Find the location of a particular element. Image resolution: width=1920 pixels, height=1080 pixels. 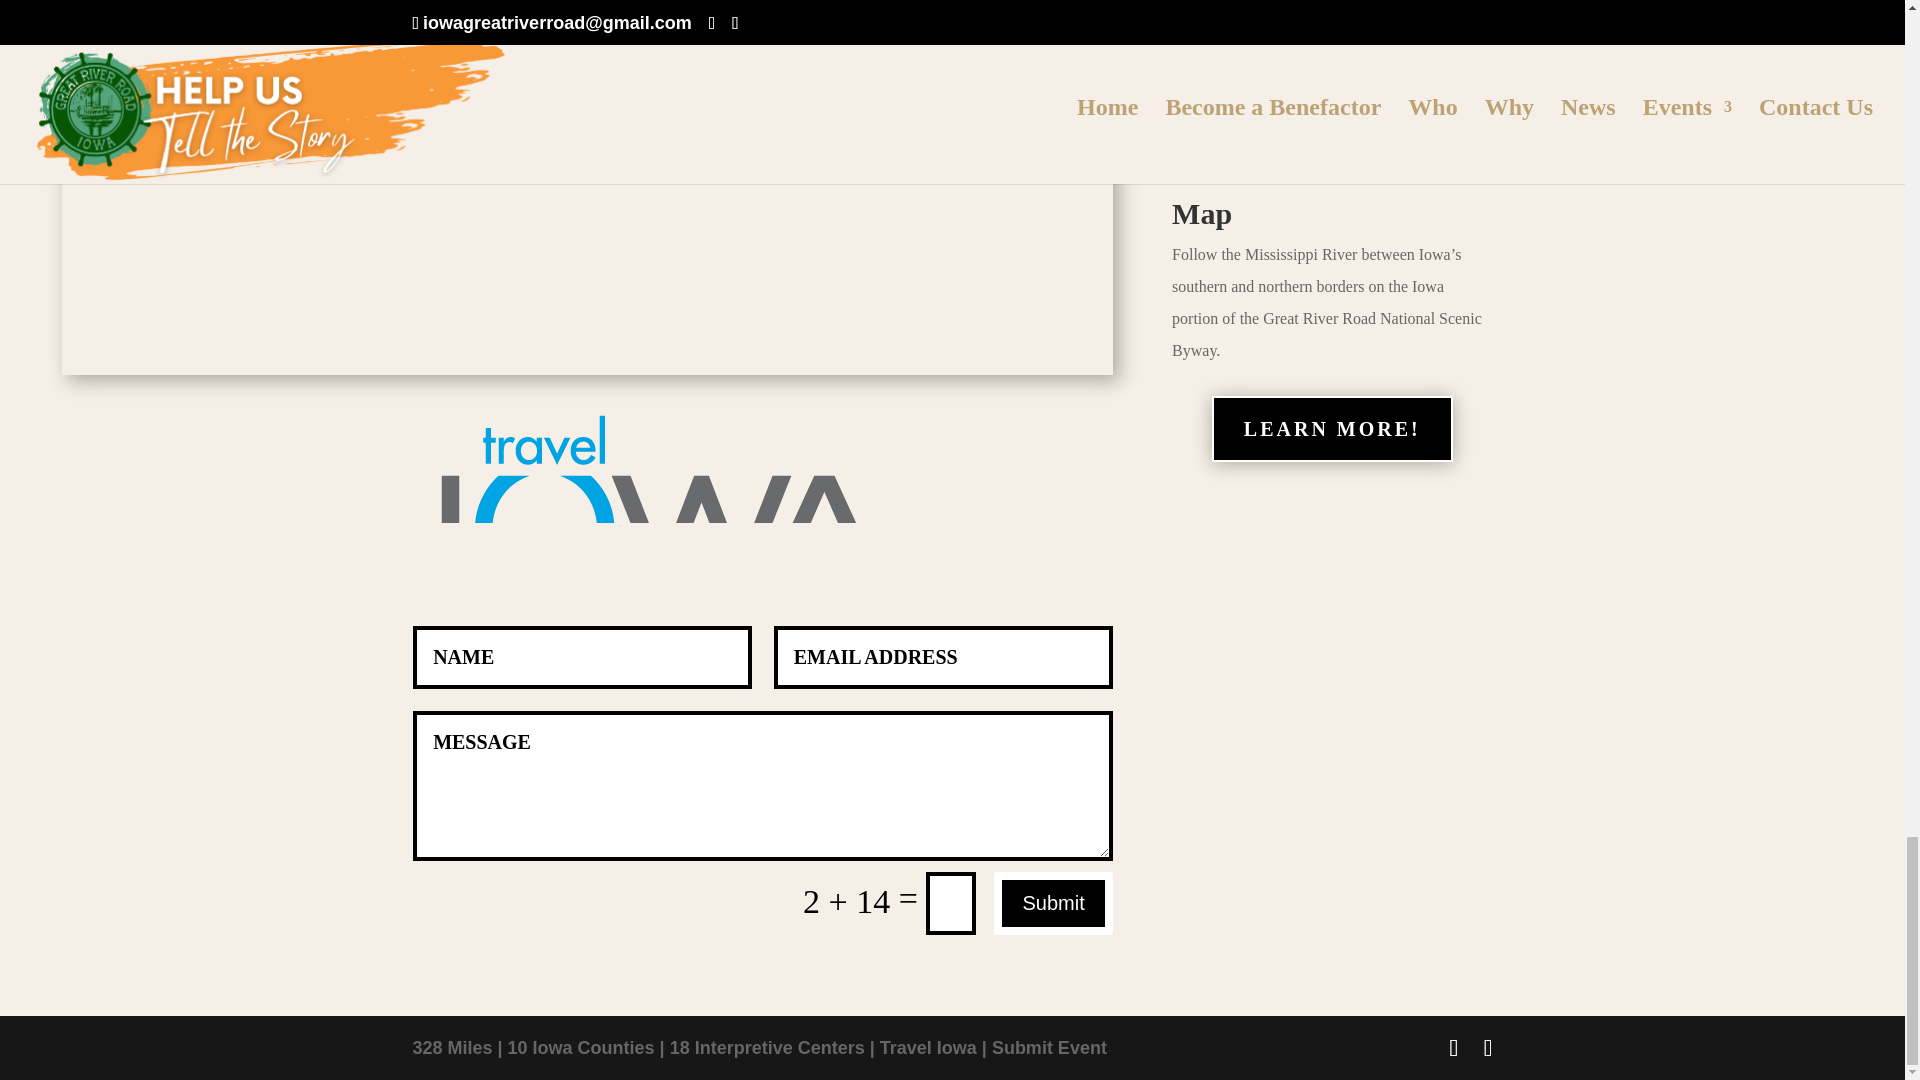

Submit is located at coordinates (1052, 903).